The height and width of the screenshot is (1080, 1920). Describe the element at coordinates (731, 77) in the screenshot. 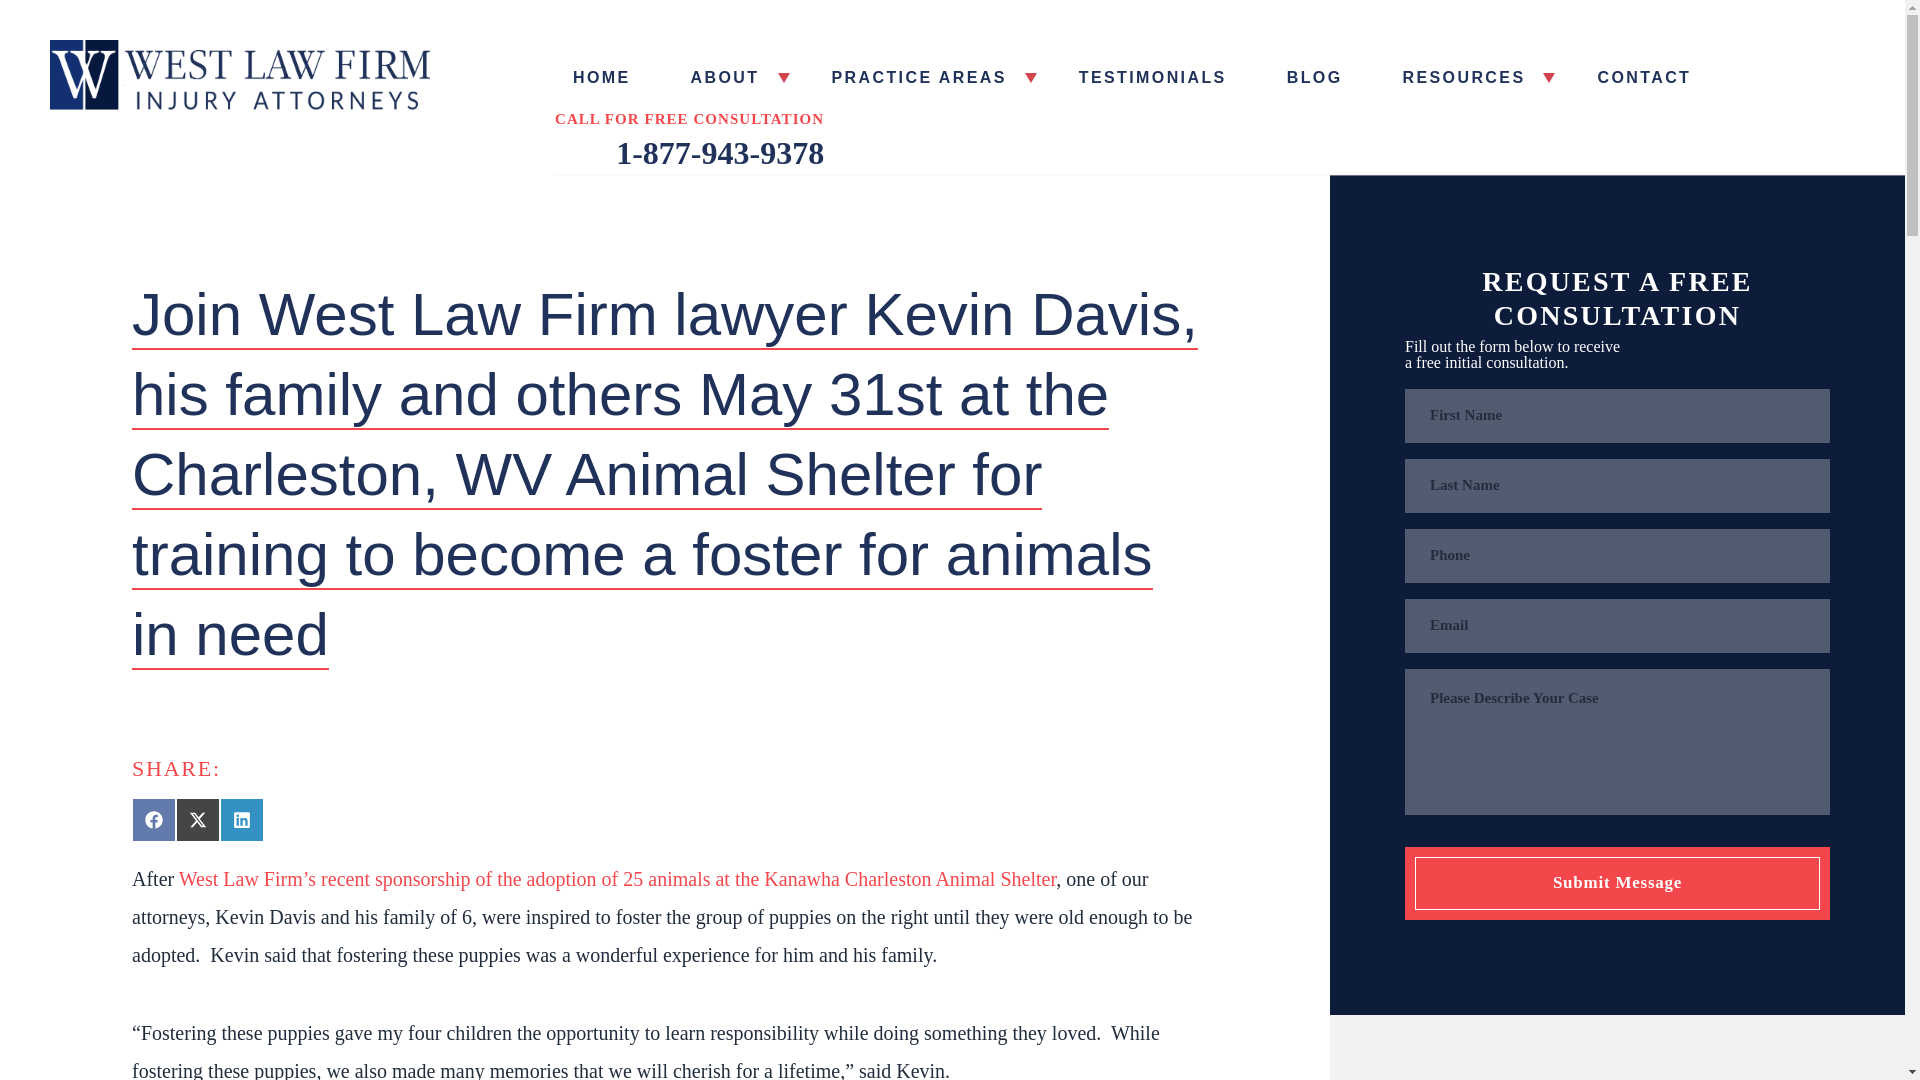

I see `ABOUT` at that location.